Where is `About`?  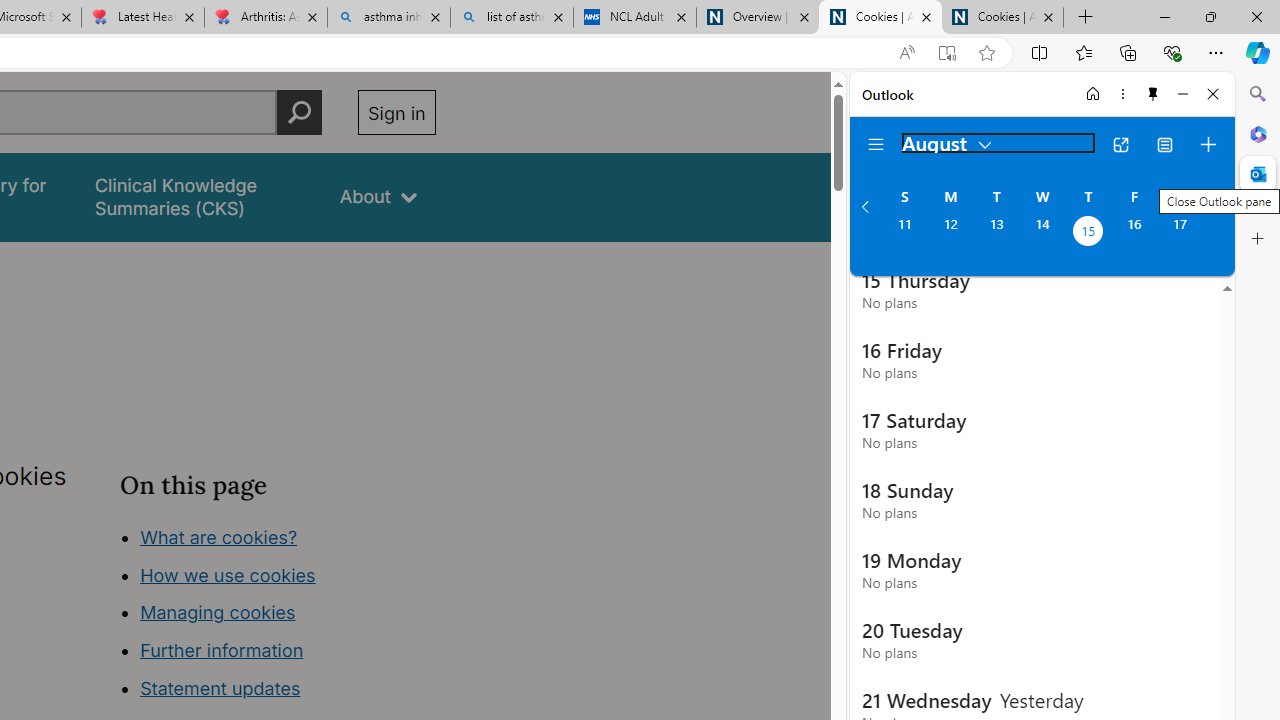 About is located at coordinates (378, 196).